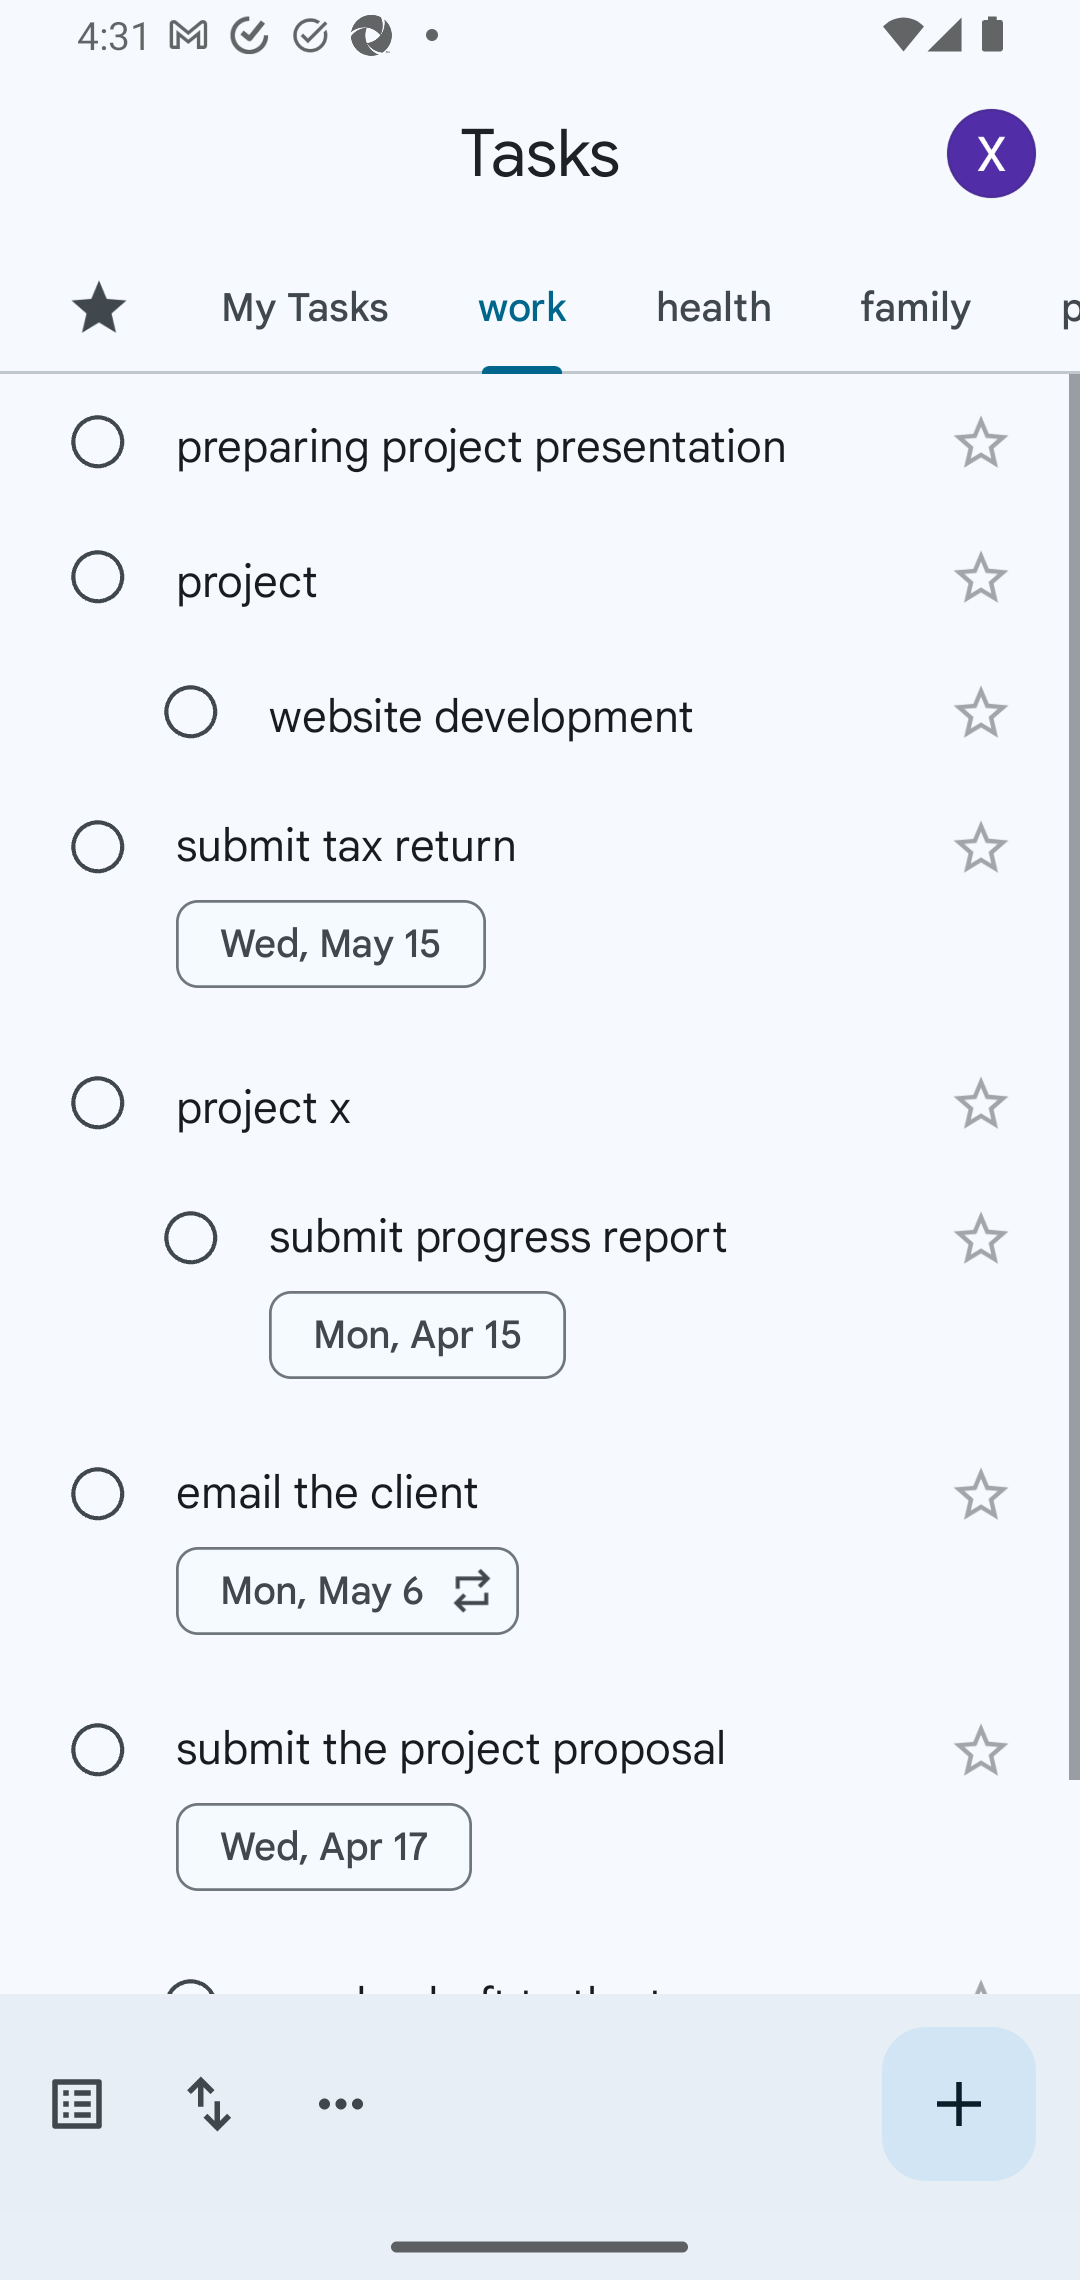  What do you see at coordinates (980, 848) in the screenshot?
I see `Add star` at bounding box center [980, 848].